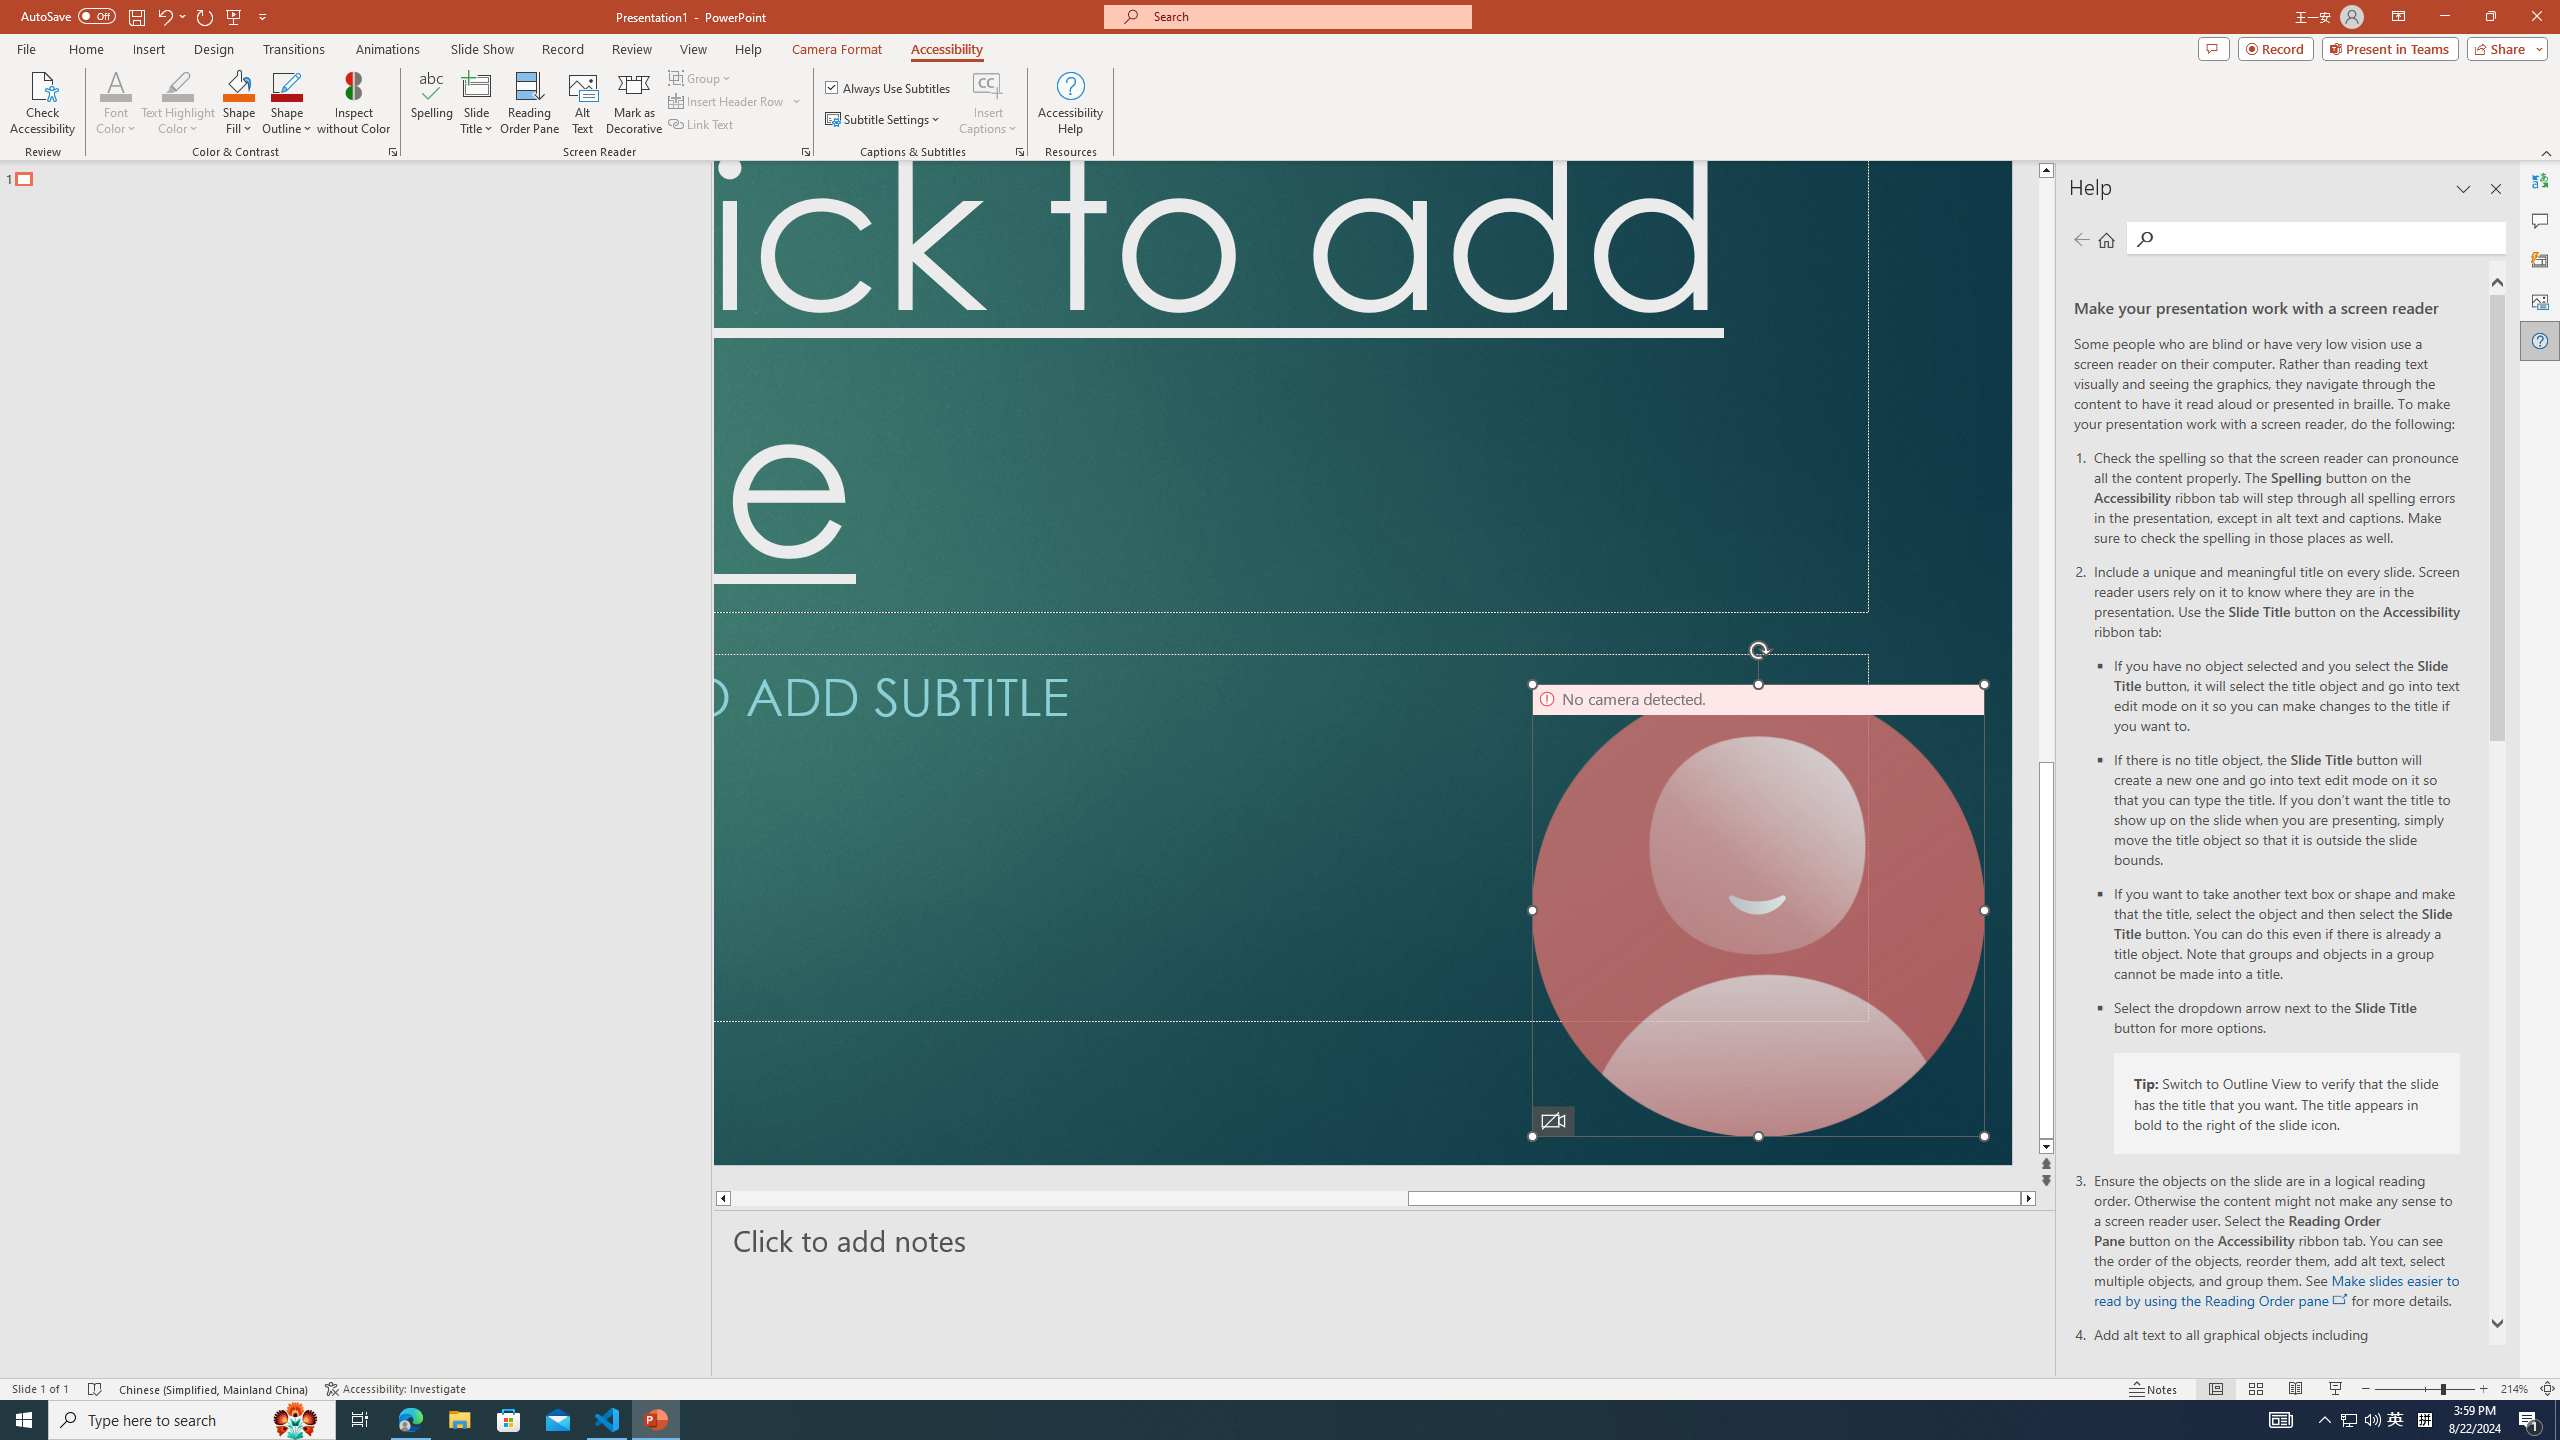 The width and height of the screenshot is (2560, 1440). What do you see at coordinates (239, 103) in the screenshot?
I see `Shape Fill` at bounding box center [239, 103].